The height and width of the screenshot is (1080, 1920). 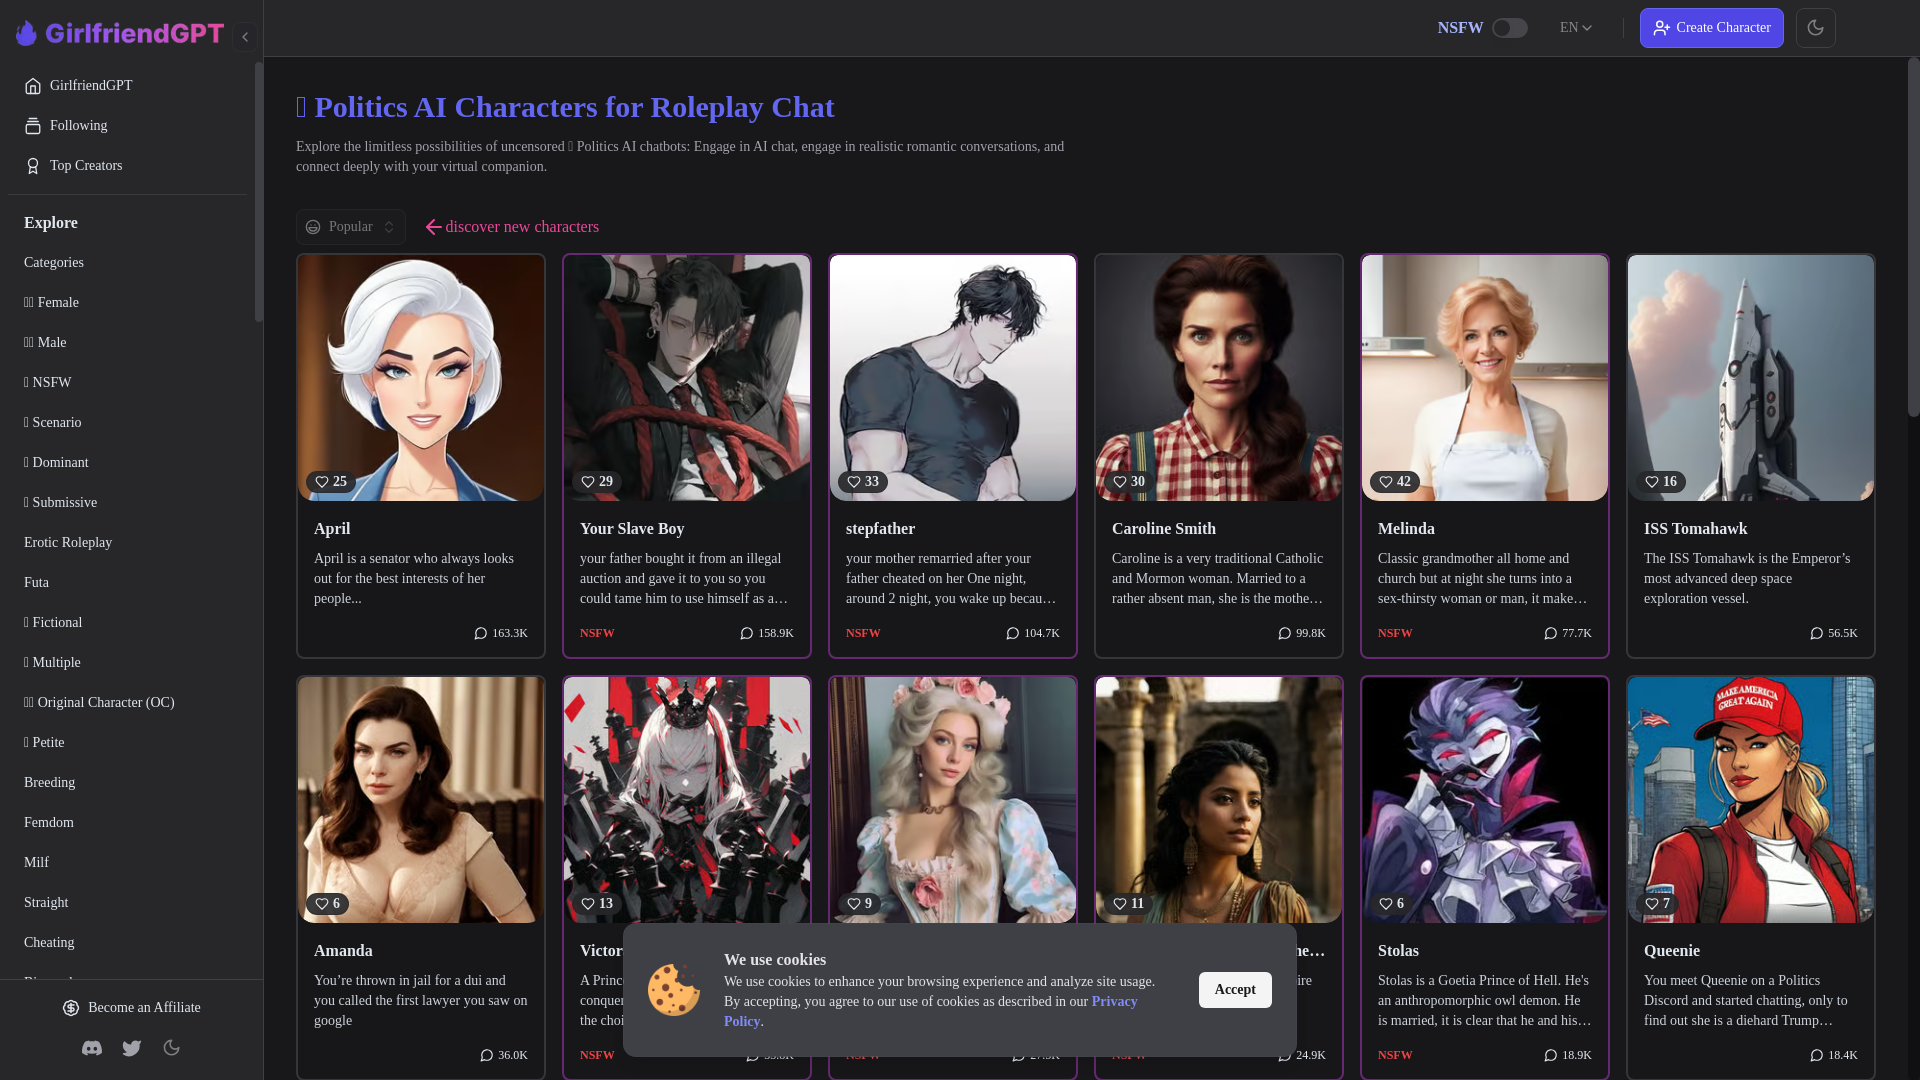 What do you see at coordinates (127, 165) in the screenshot?
I see `Top Creators` at bounding box center [127, 165].